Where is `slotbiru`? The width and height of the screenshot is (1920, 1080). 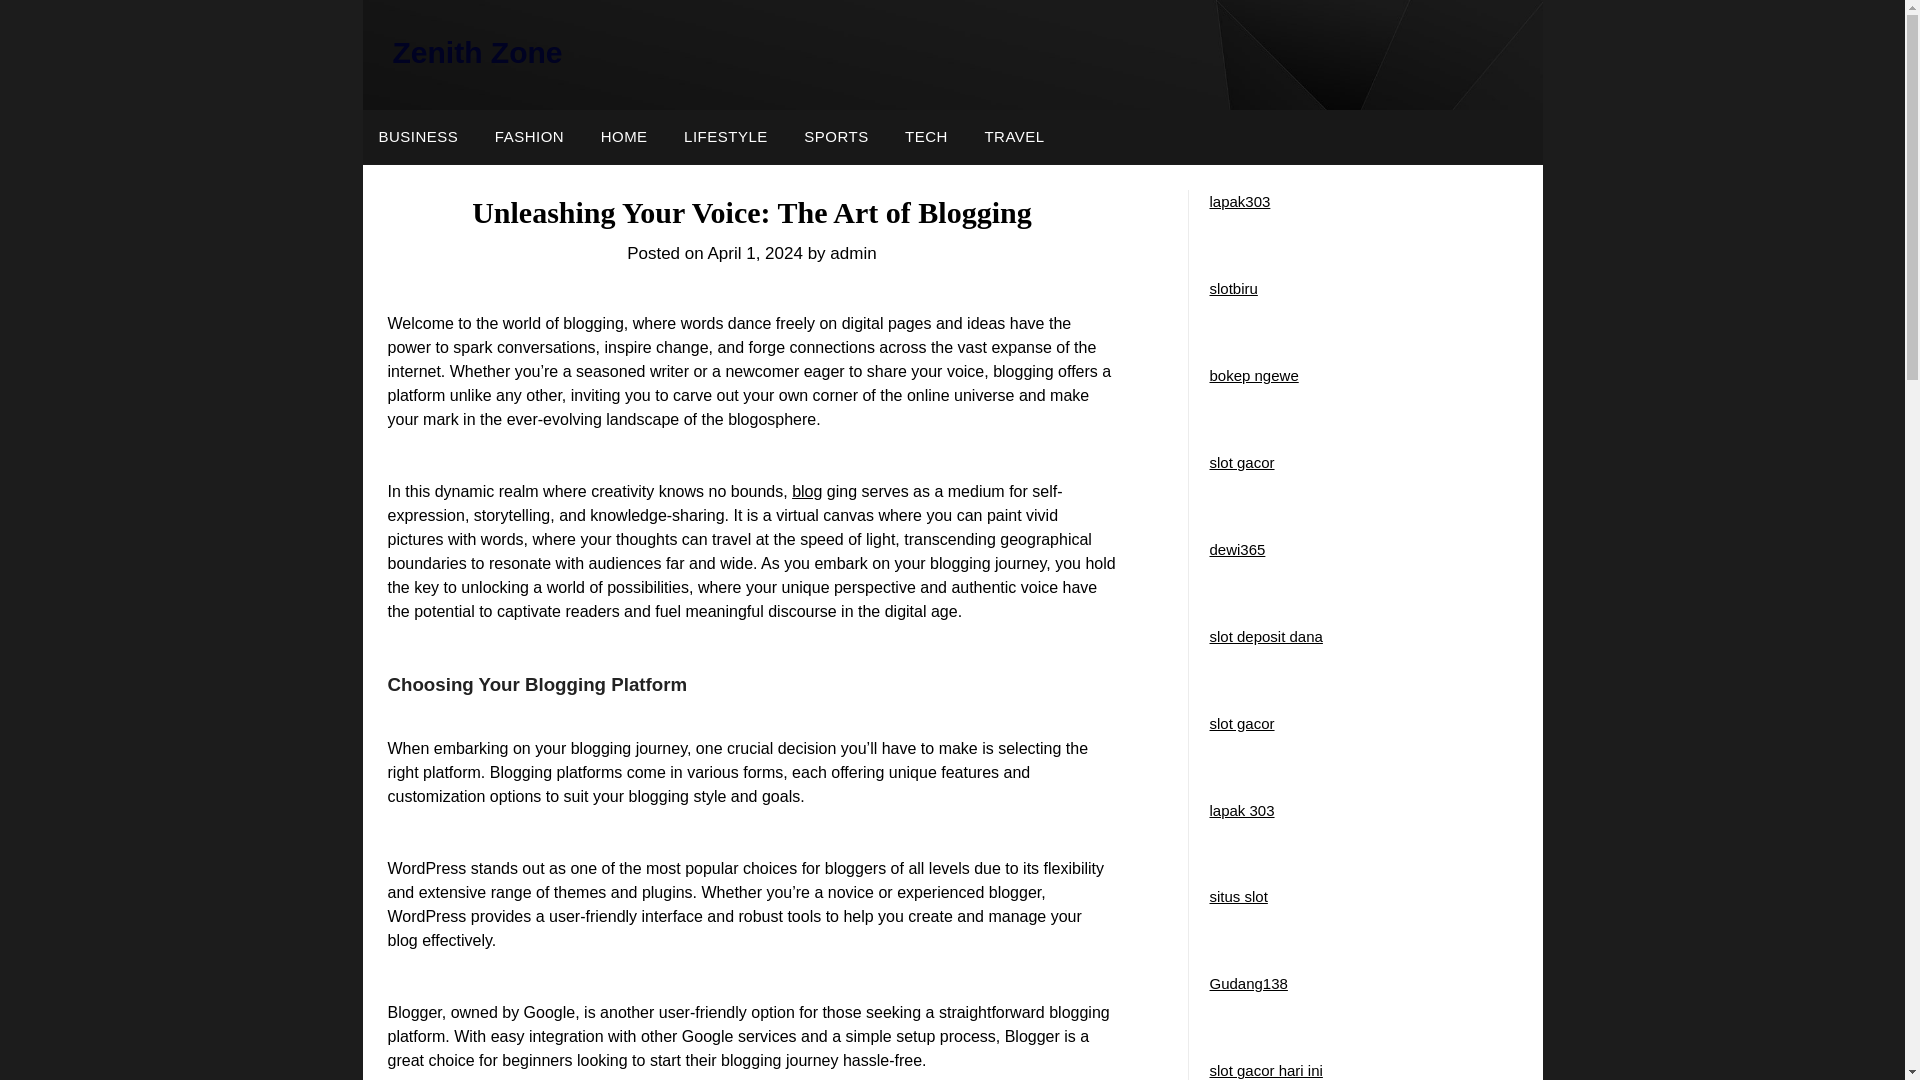 slotbiru is located at coordinates (1233, 288).